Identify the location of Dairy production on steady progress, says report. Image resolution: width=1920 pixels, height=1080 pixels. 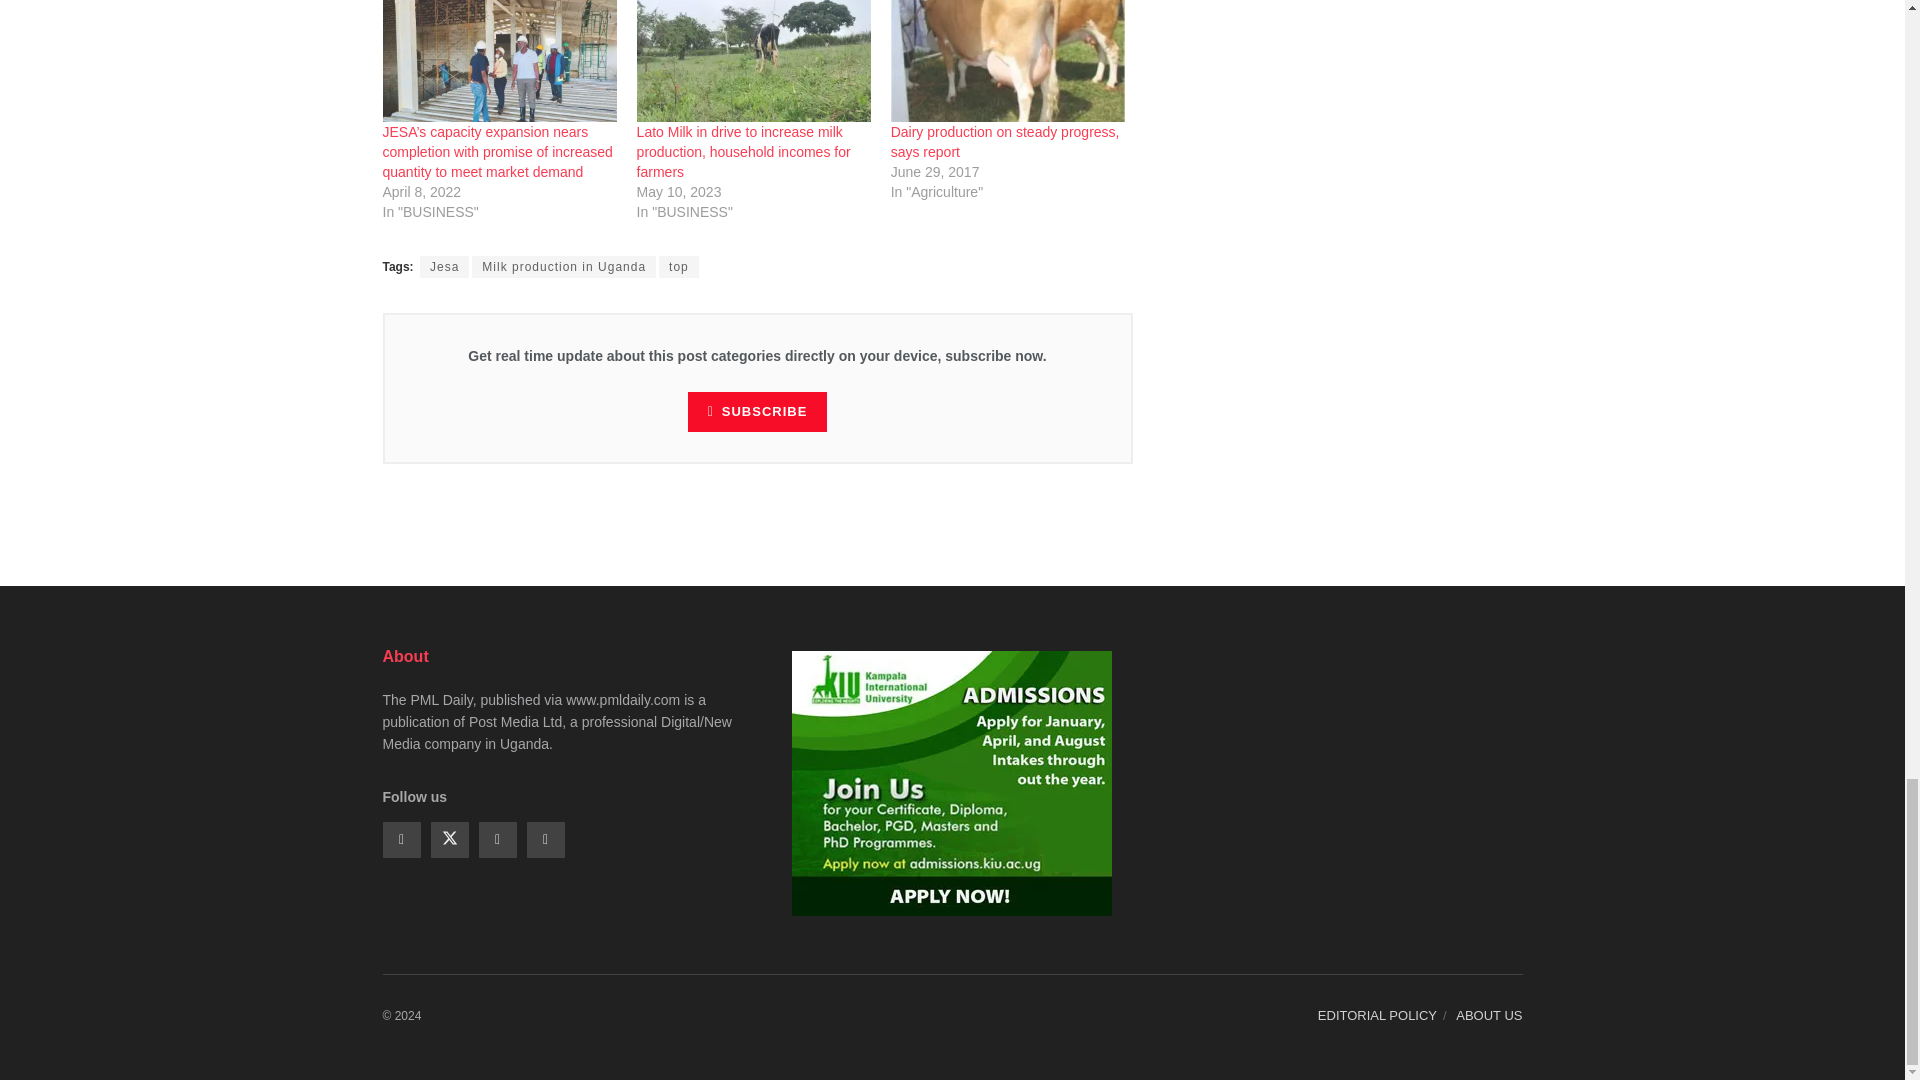
(1004, 142).